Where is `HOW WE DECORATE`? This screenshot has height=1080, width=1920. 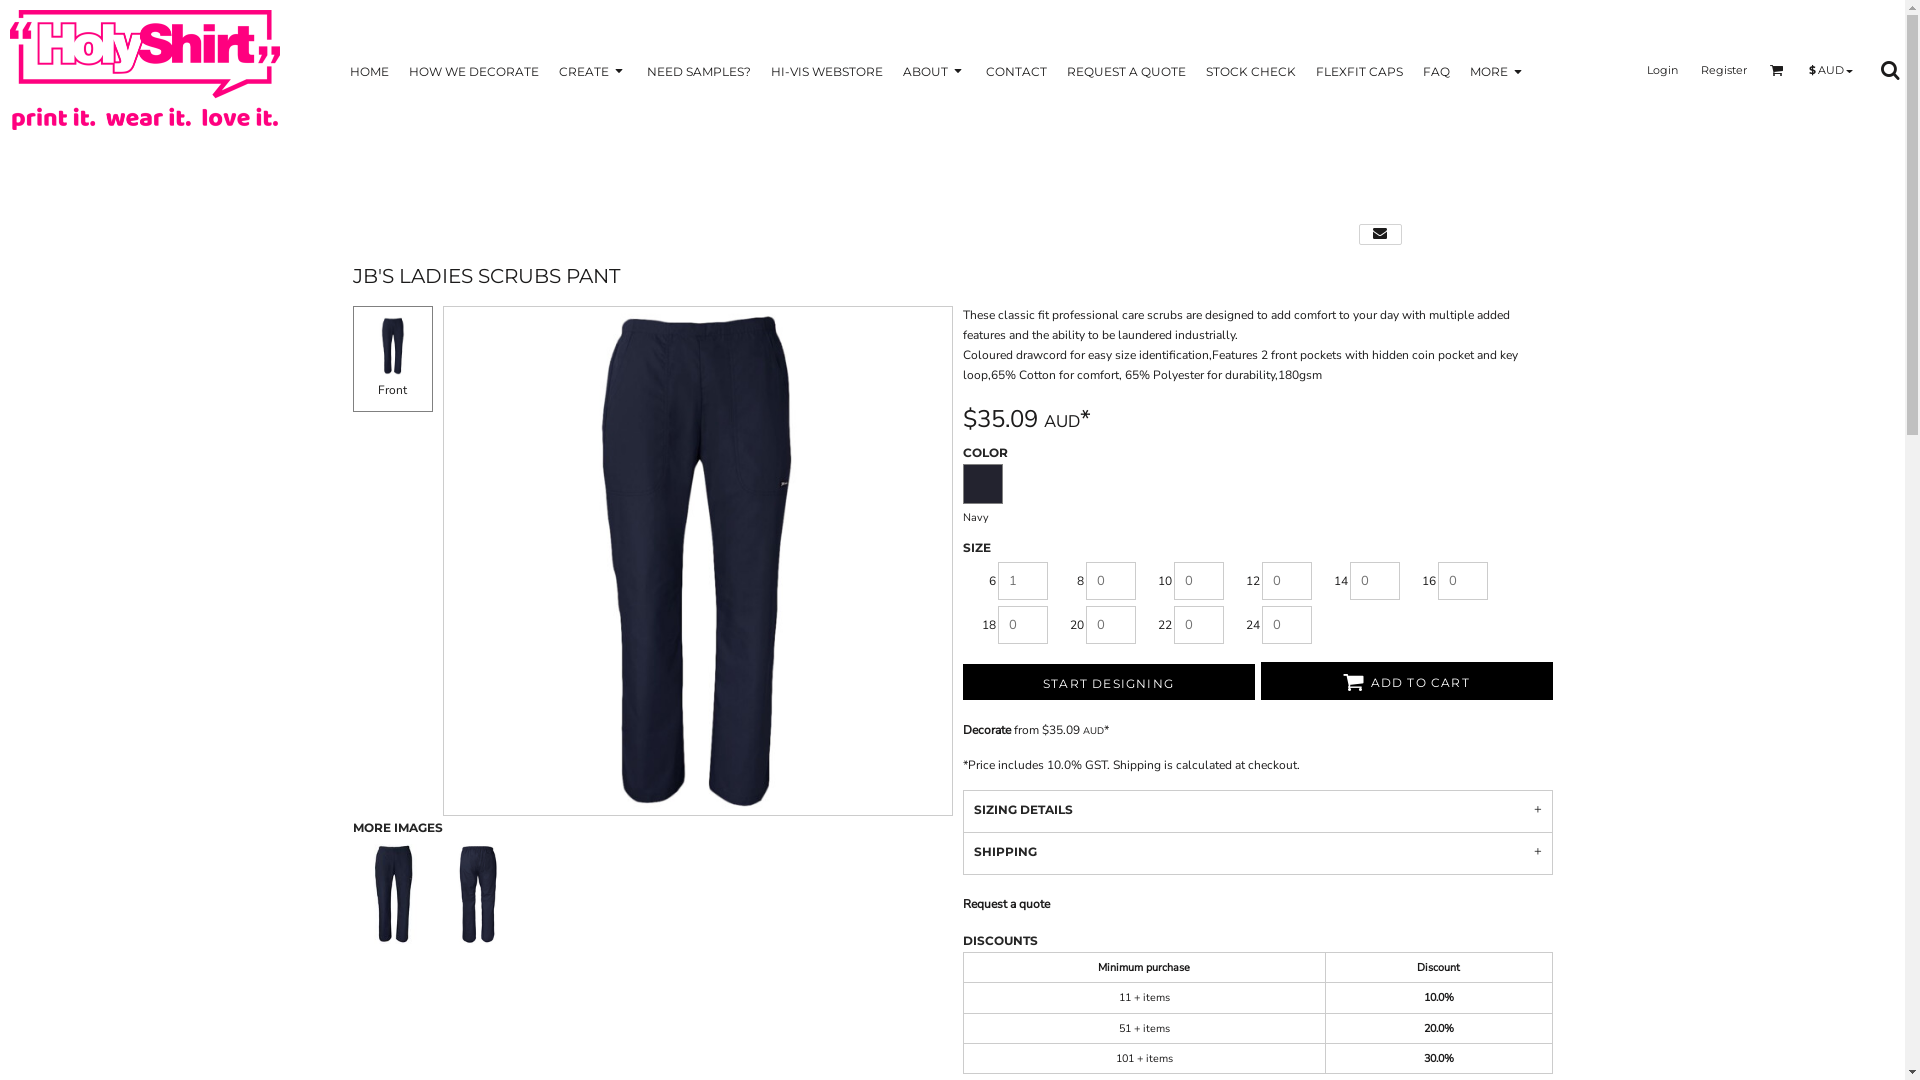 HOW WE DECORATE is located at coordinates (473, 70).